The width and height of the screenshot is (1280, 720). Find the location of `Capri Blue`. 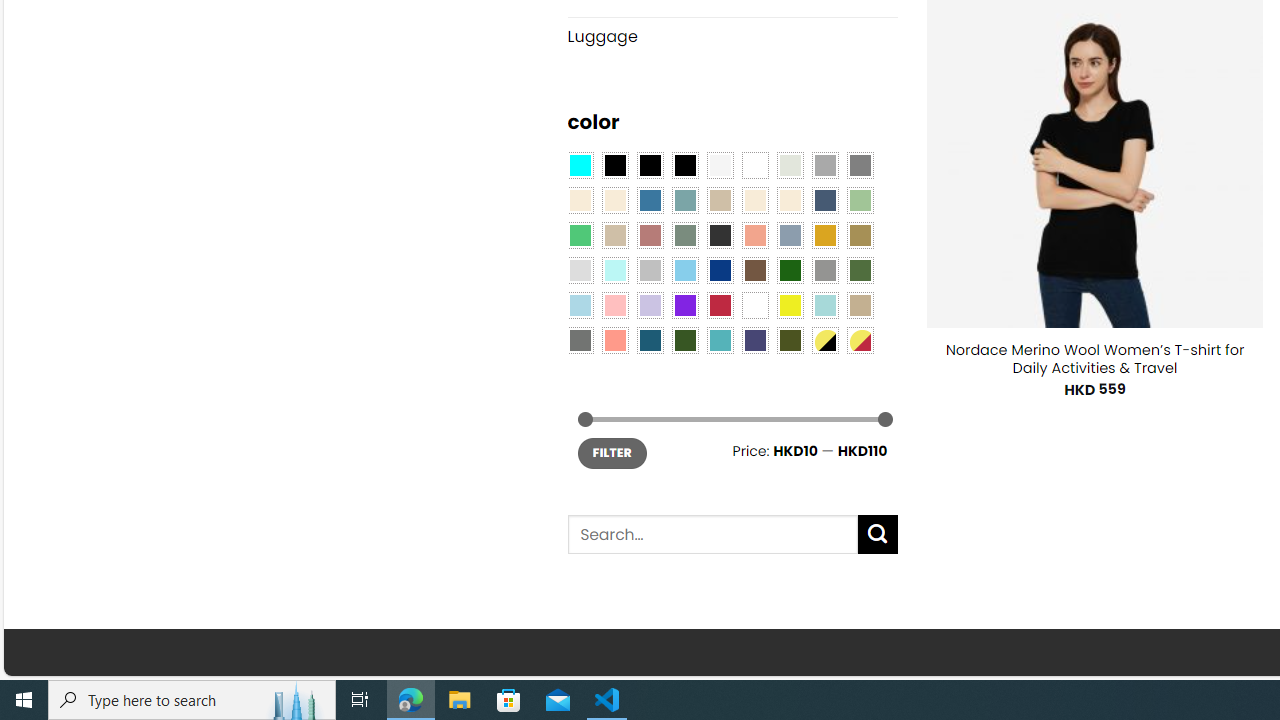

Capri Blue is located at coordinates (650, 339).